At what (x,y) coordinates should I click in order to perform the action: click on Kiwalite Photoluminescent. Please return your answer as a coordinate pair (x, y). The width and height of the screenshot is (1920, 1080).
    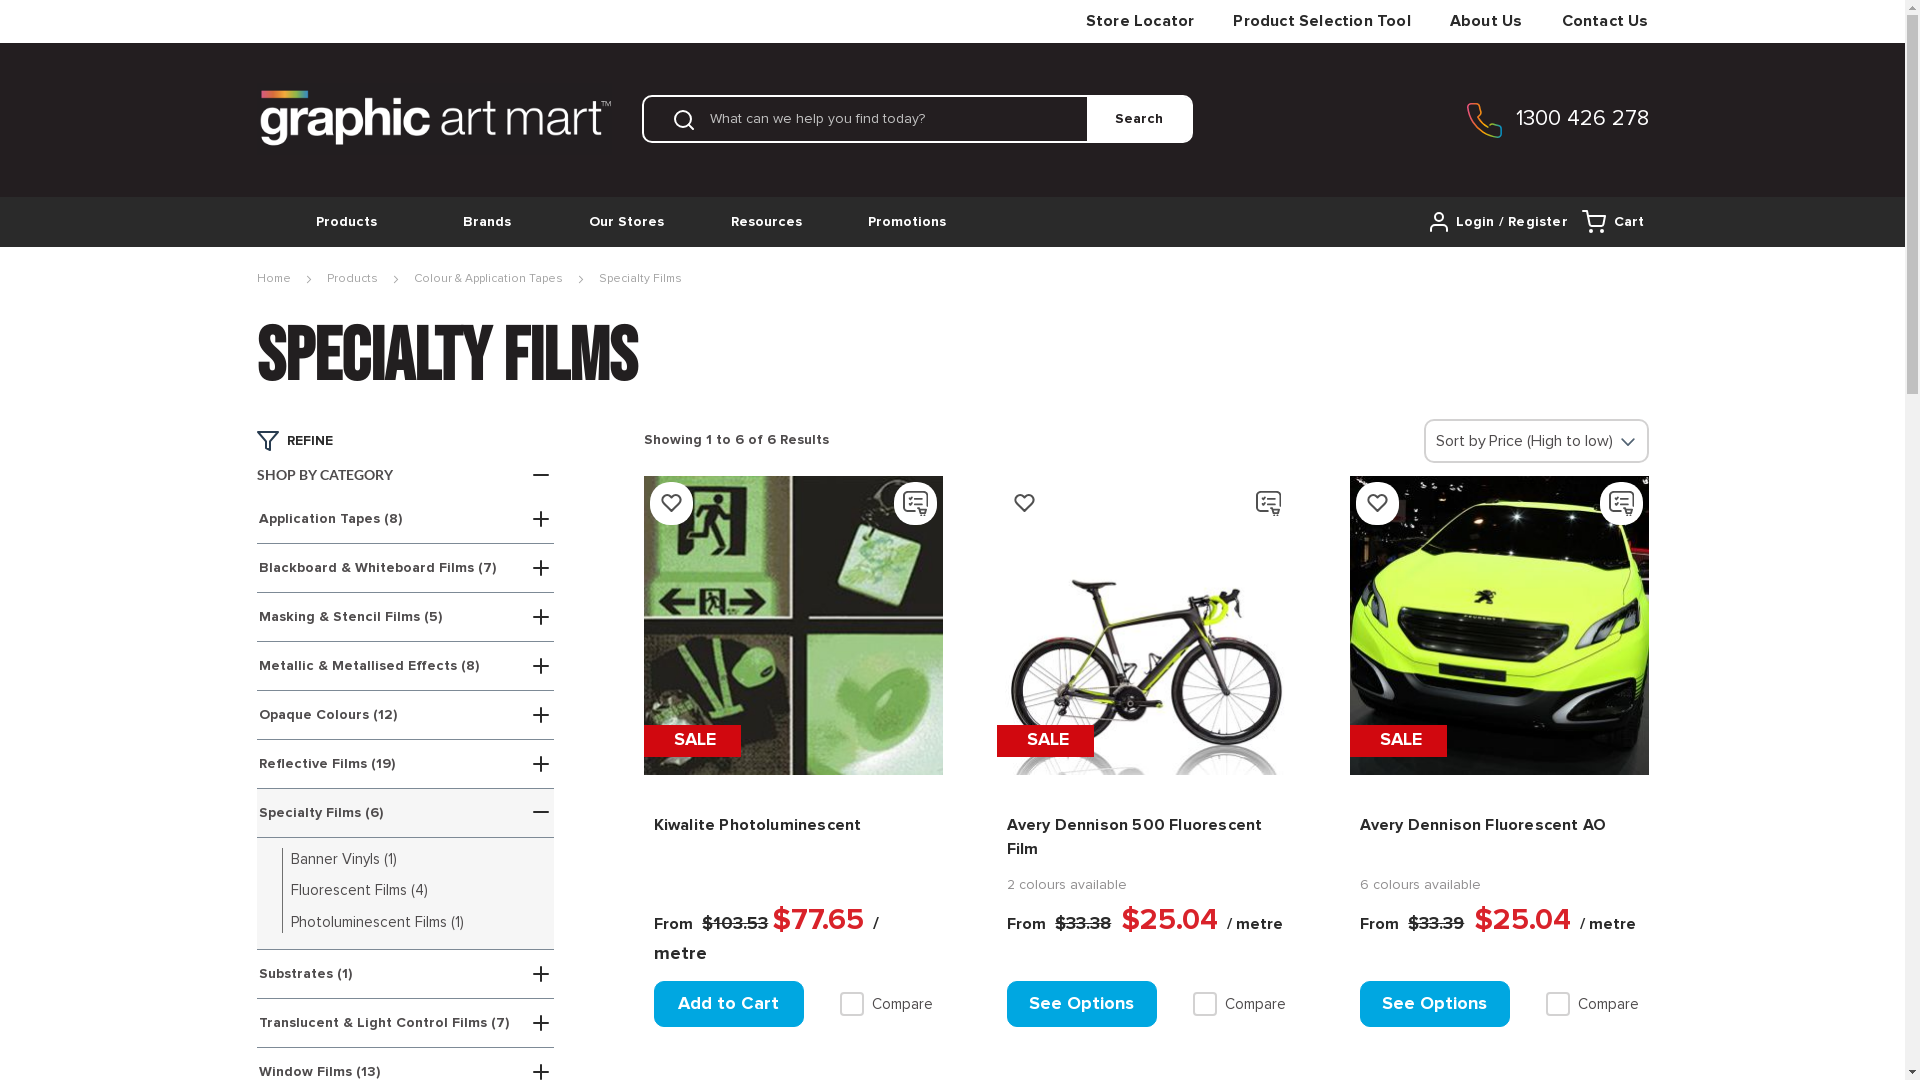
    Looking at the image, I should click on (794, 835).